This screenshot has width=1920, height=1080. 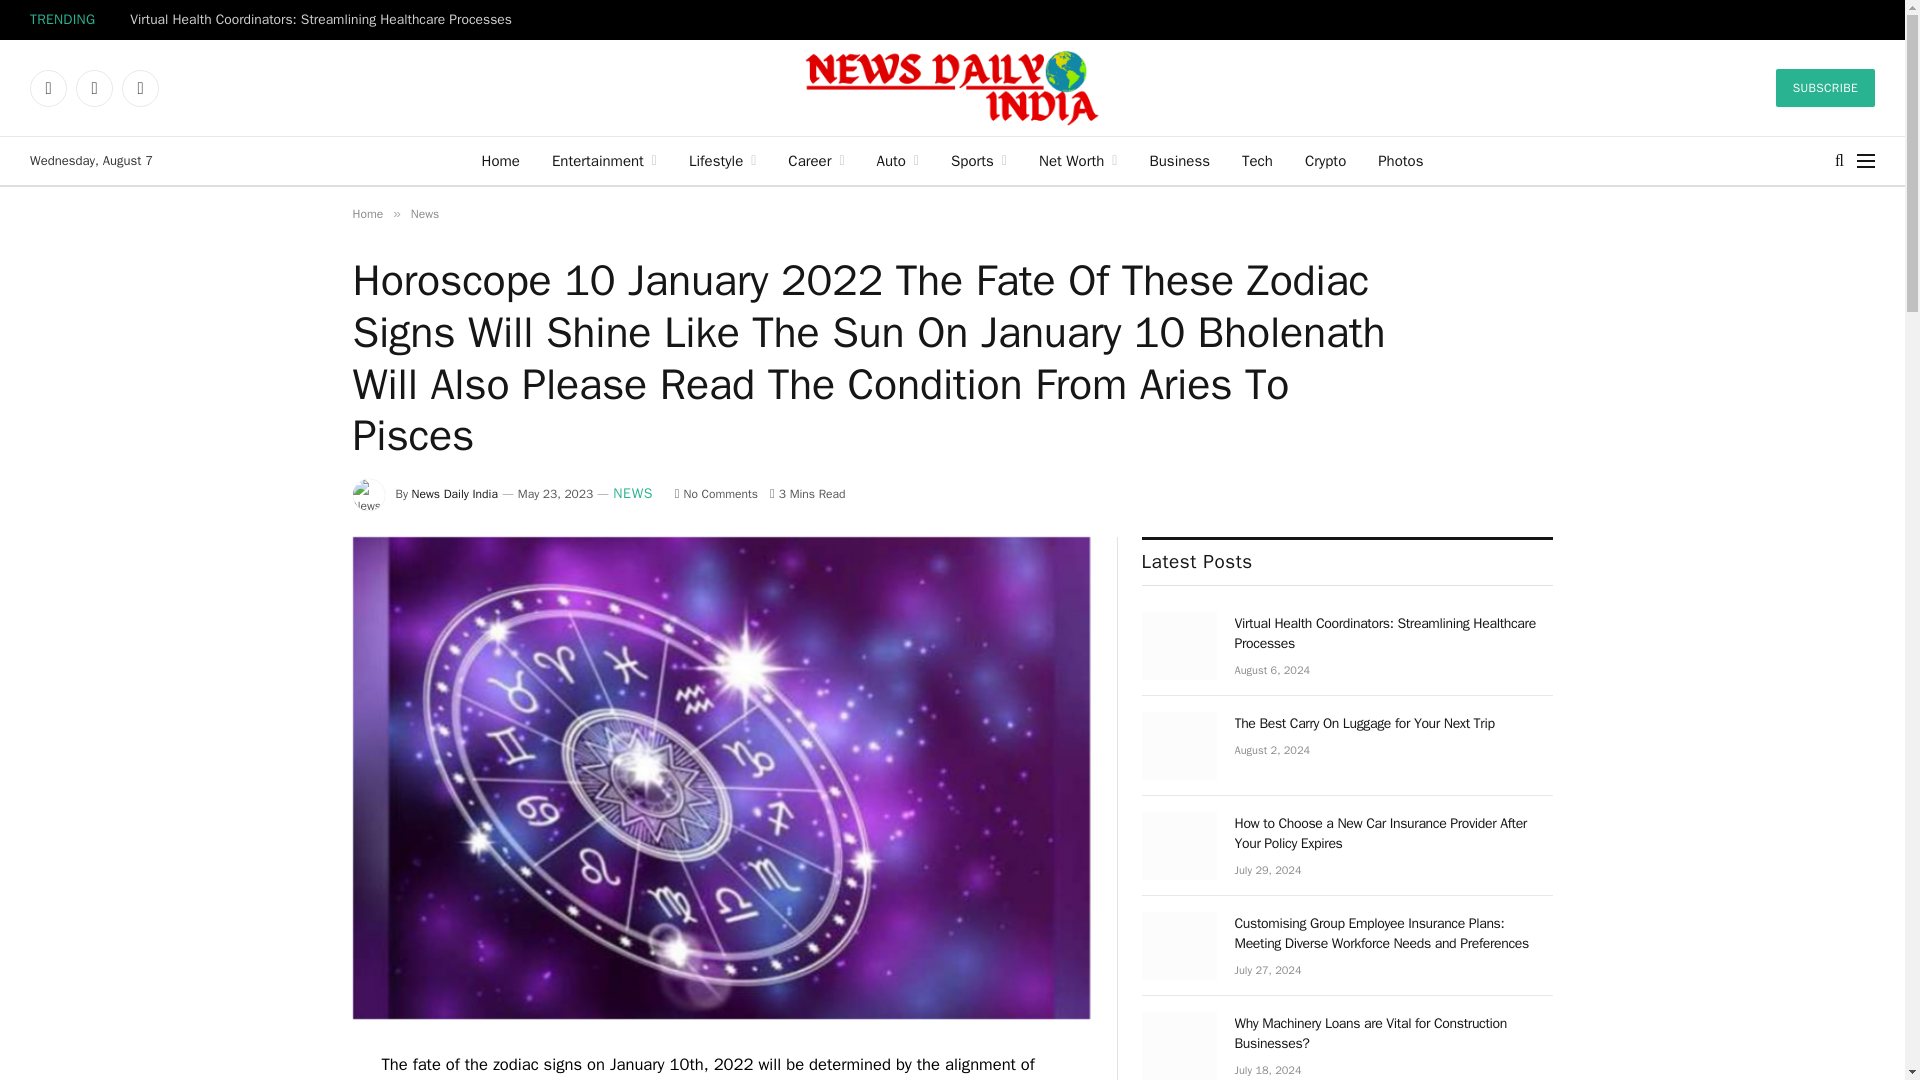 What do you see at coordinates (48, 88) in the screenshot?
I see `Facebook` at bounding box center [48, 88].